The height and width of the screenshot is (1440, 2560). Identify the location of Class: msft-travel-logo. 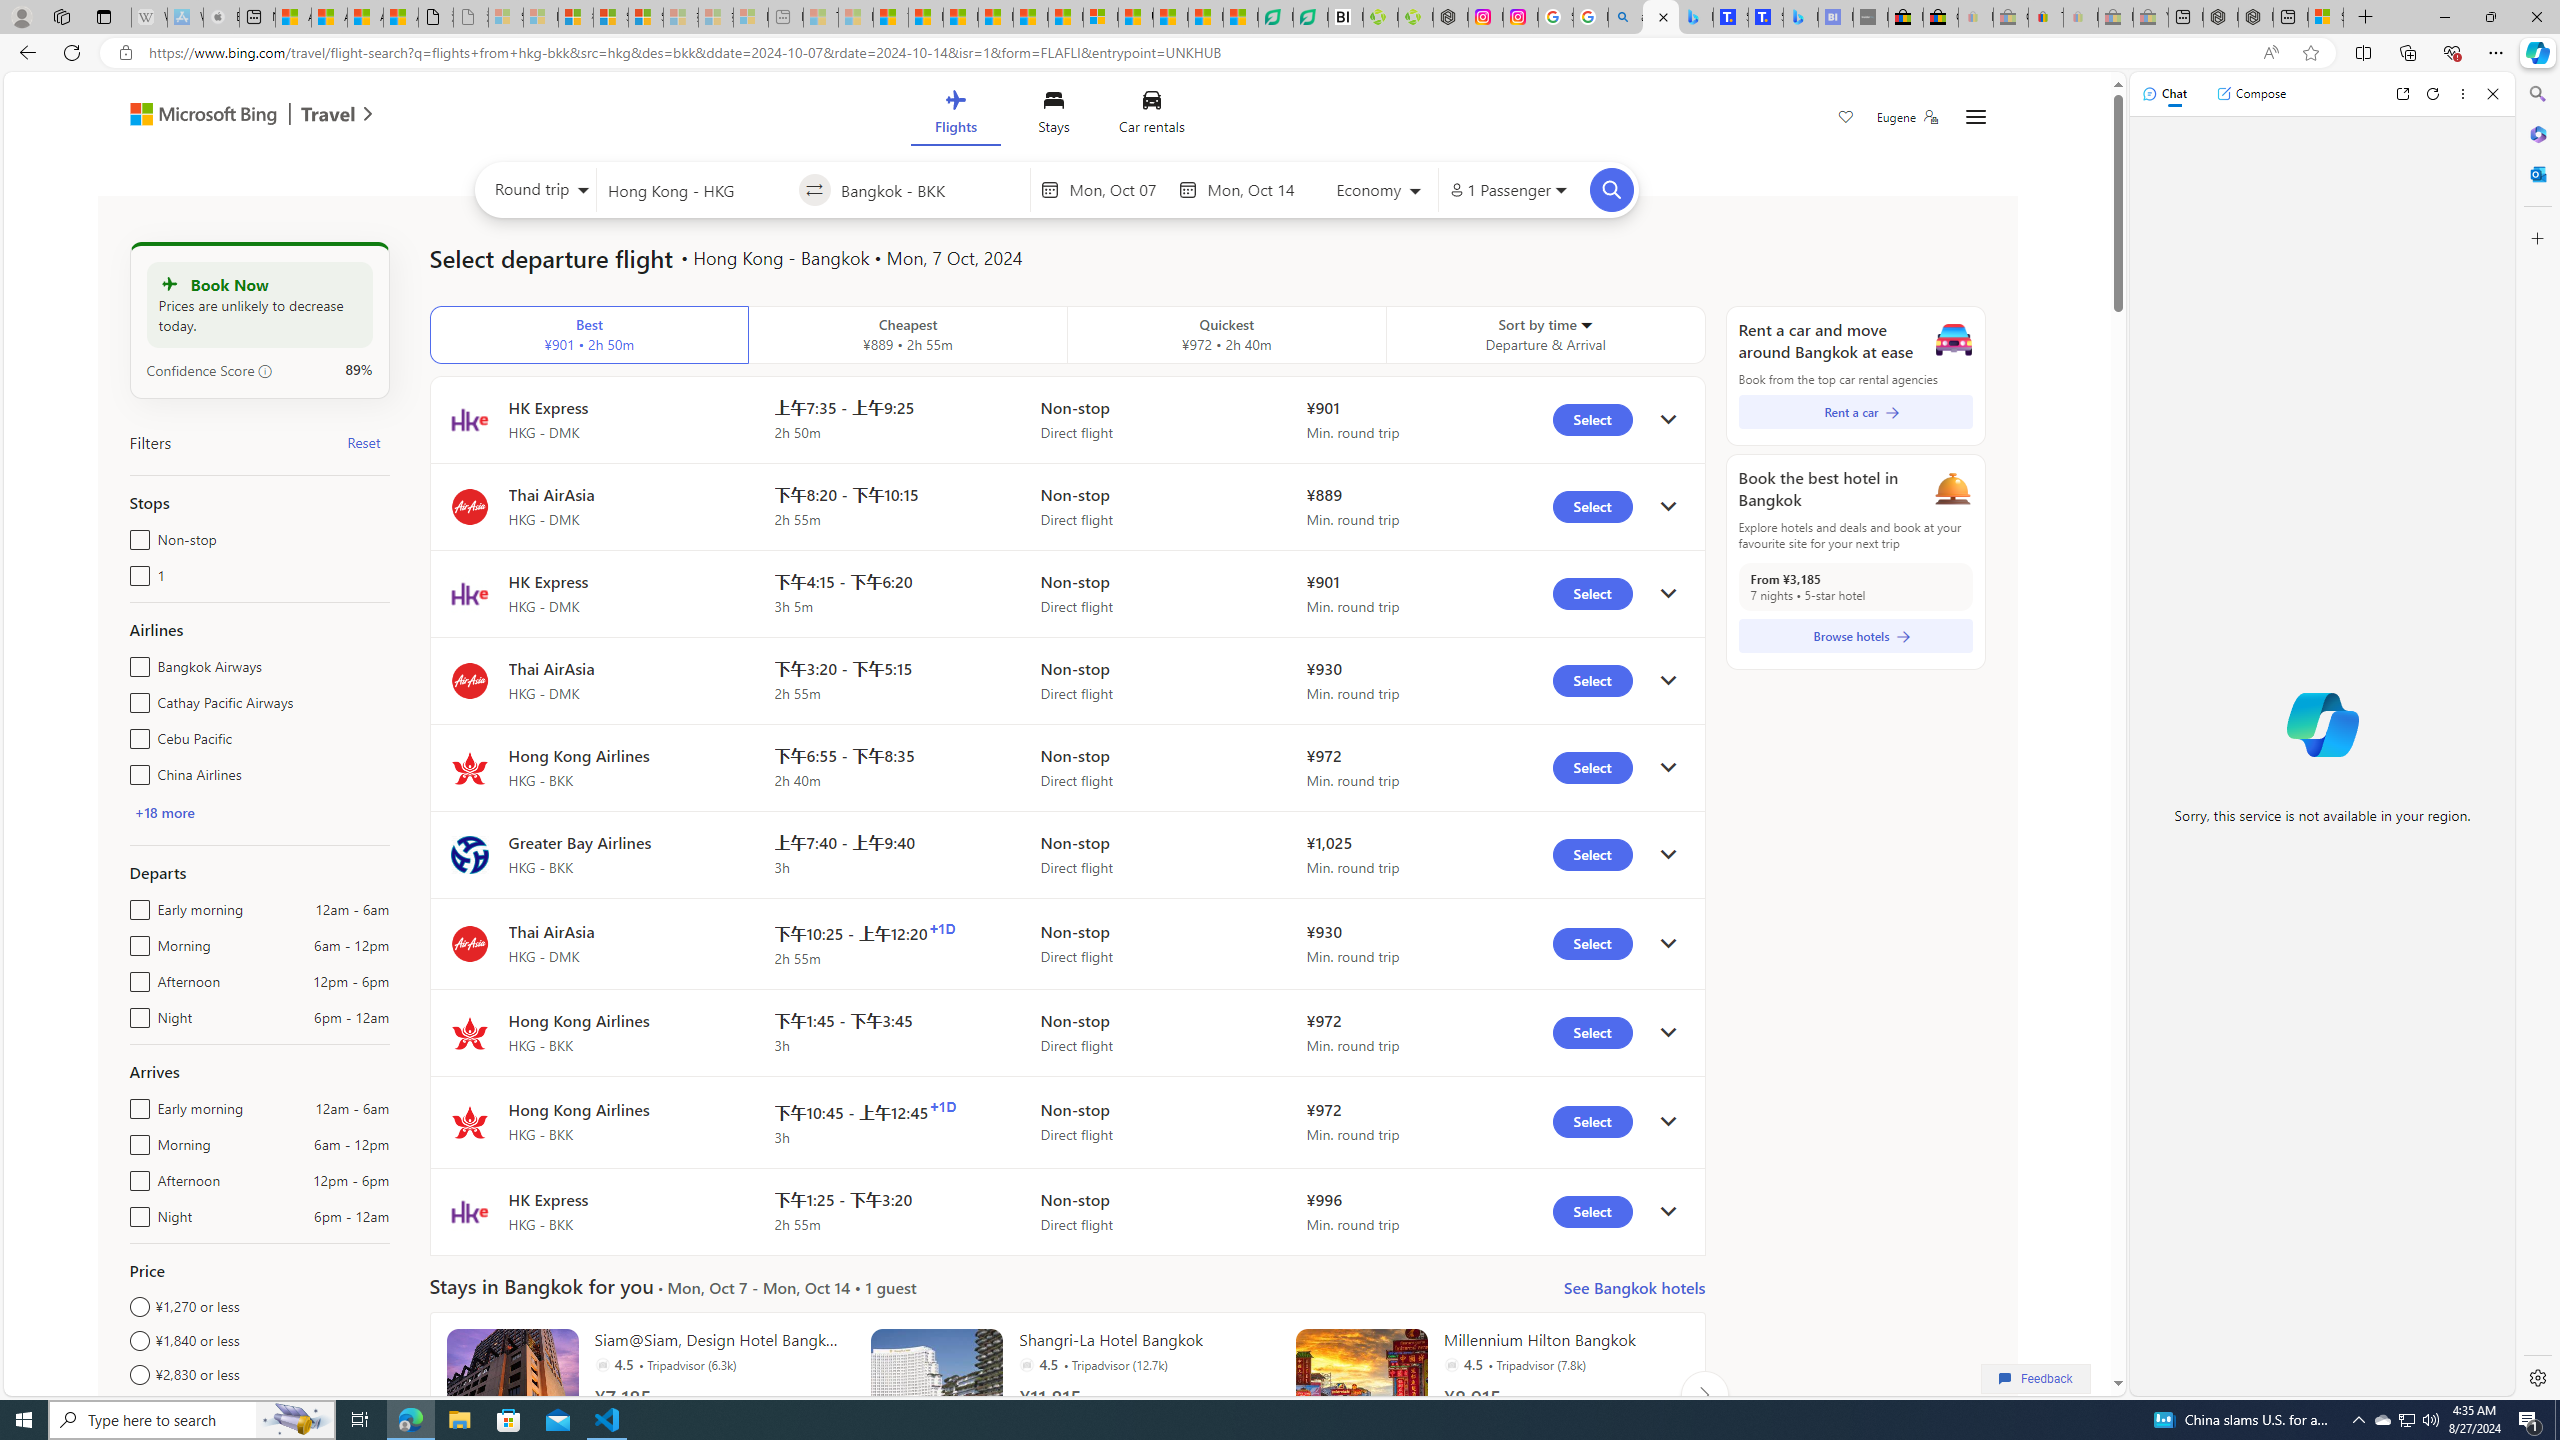
(328, 114).